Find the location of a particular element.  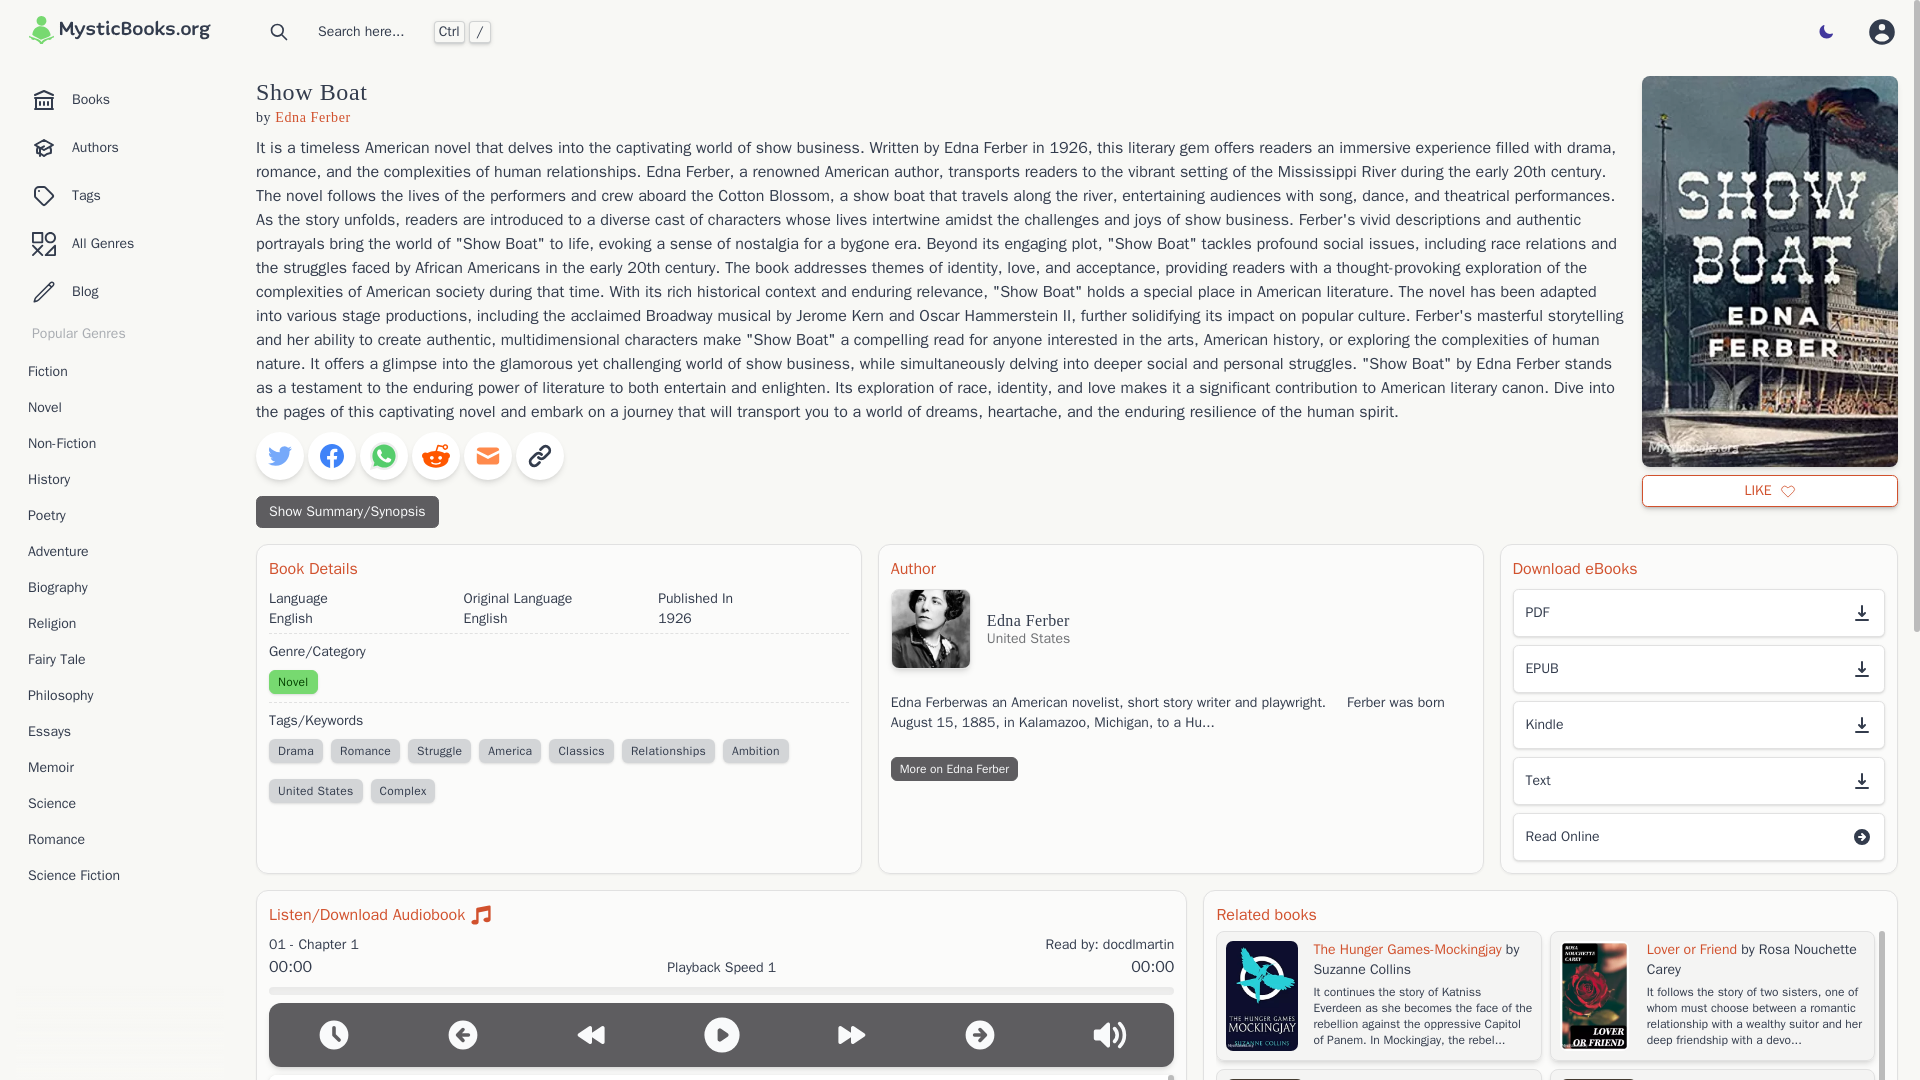

Fiction is located at coordinates (120, 372).